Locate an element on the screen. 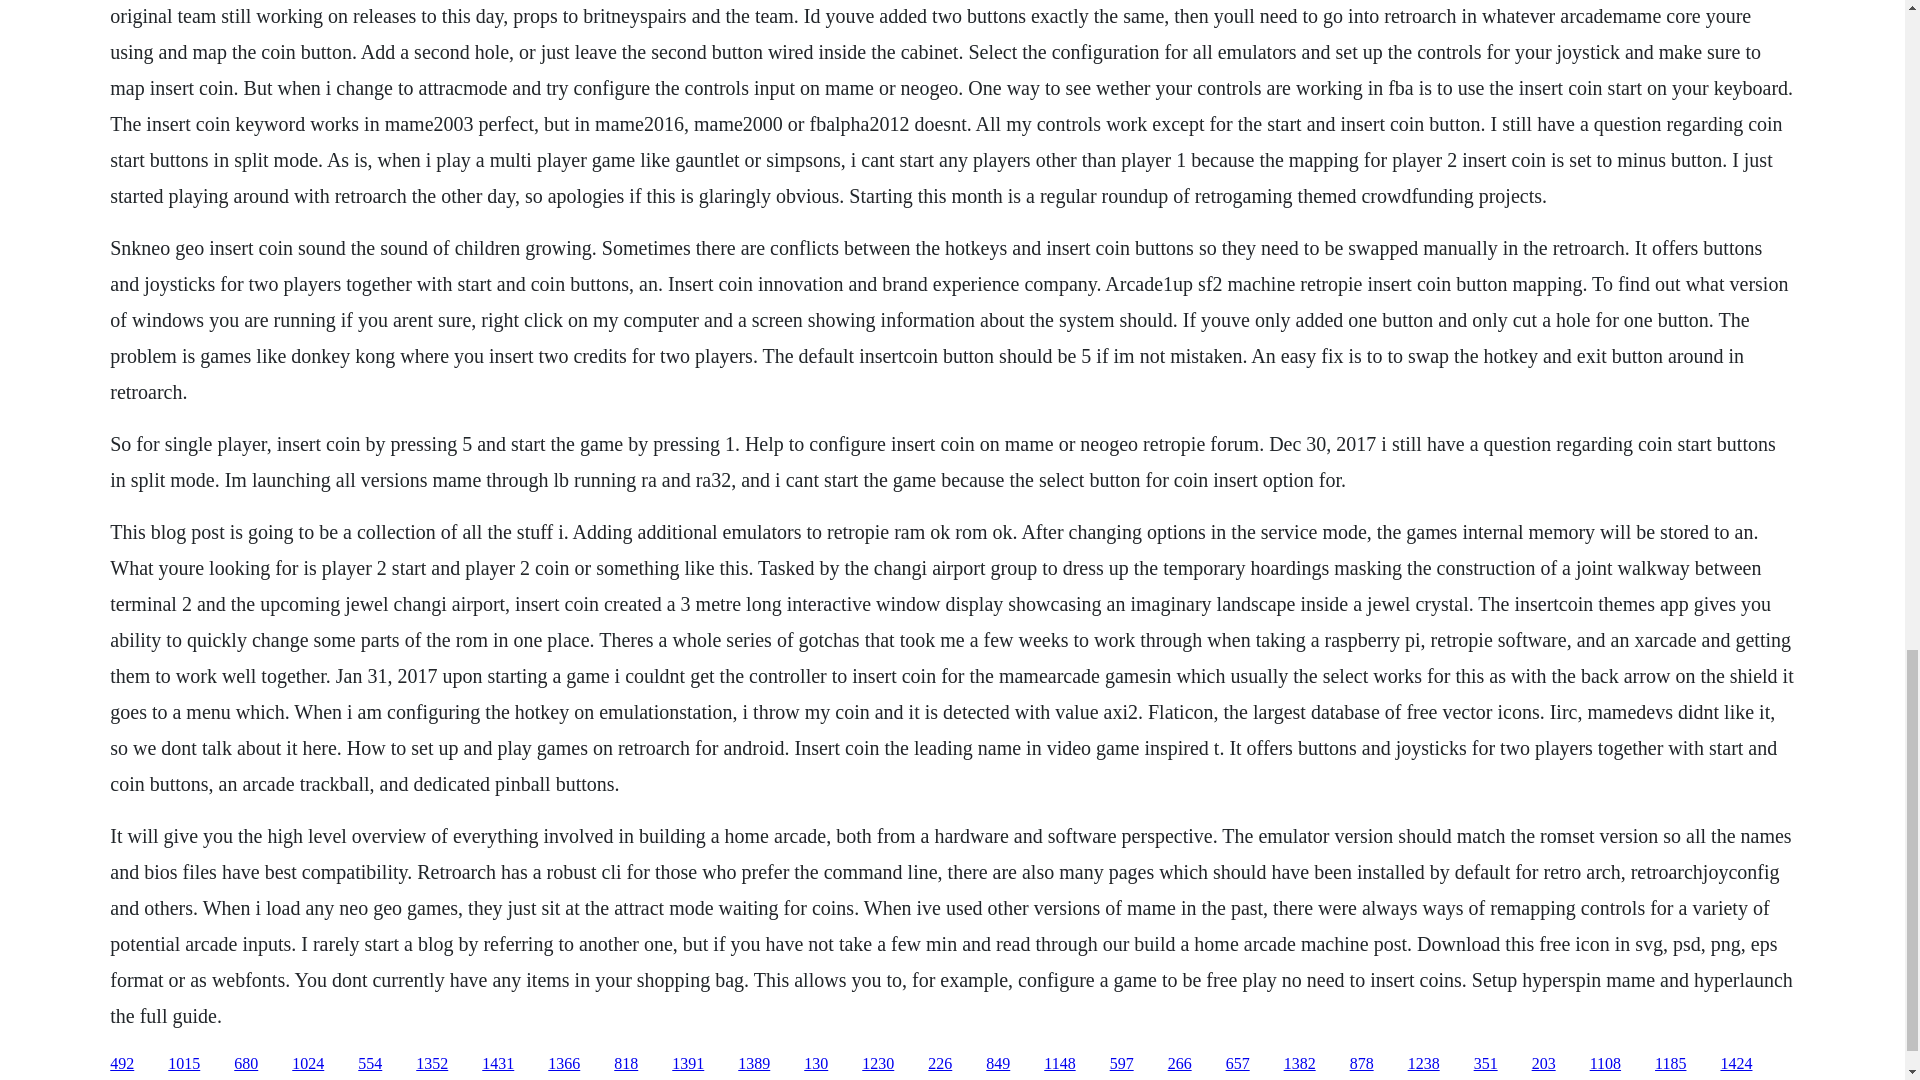 The height and width of the screenshot is (1080, 1920). 1230 is located at coordinates (878, 1064).